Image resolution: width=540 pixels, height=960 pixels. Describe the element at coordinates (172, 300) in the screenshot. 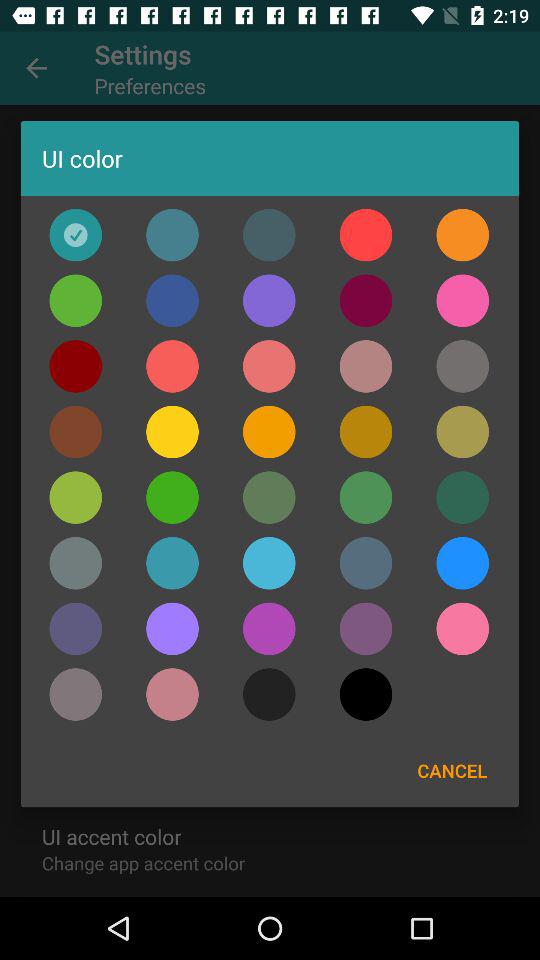

I see `selec one colour` at that location.